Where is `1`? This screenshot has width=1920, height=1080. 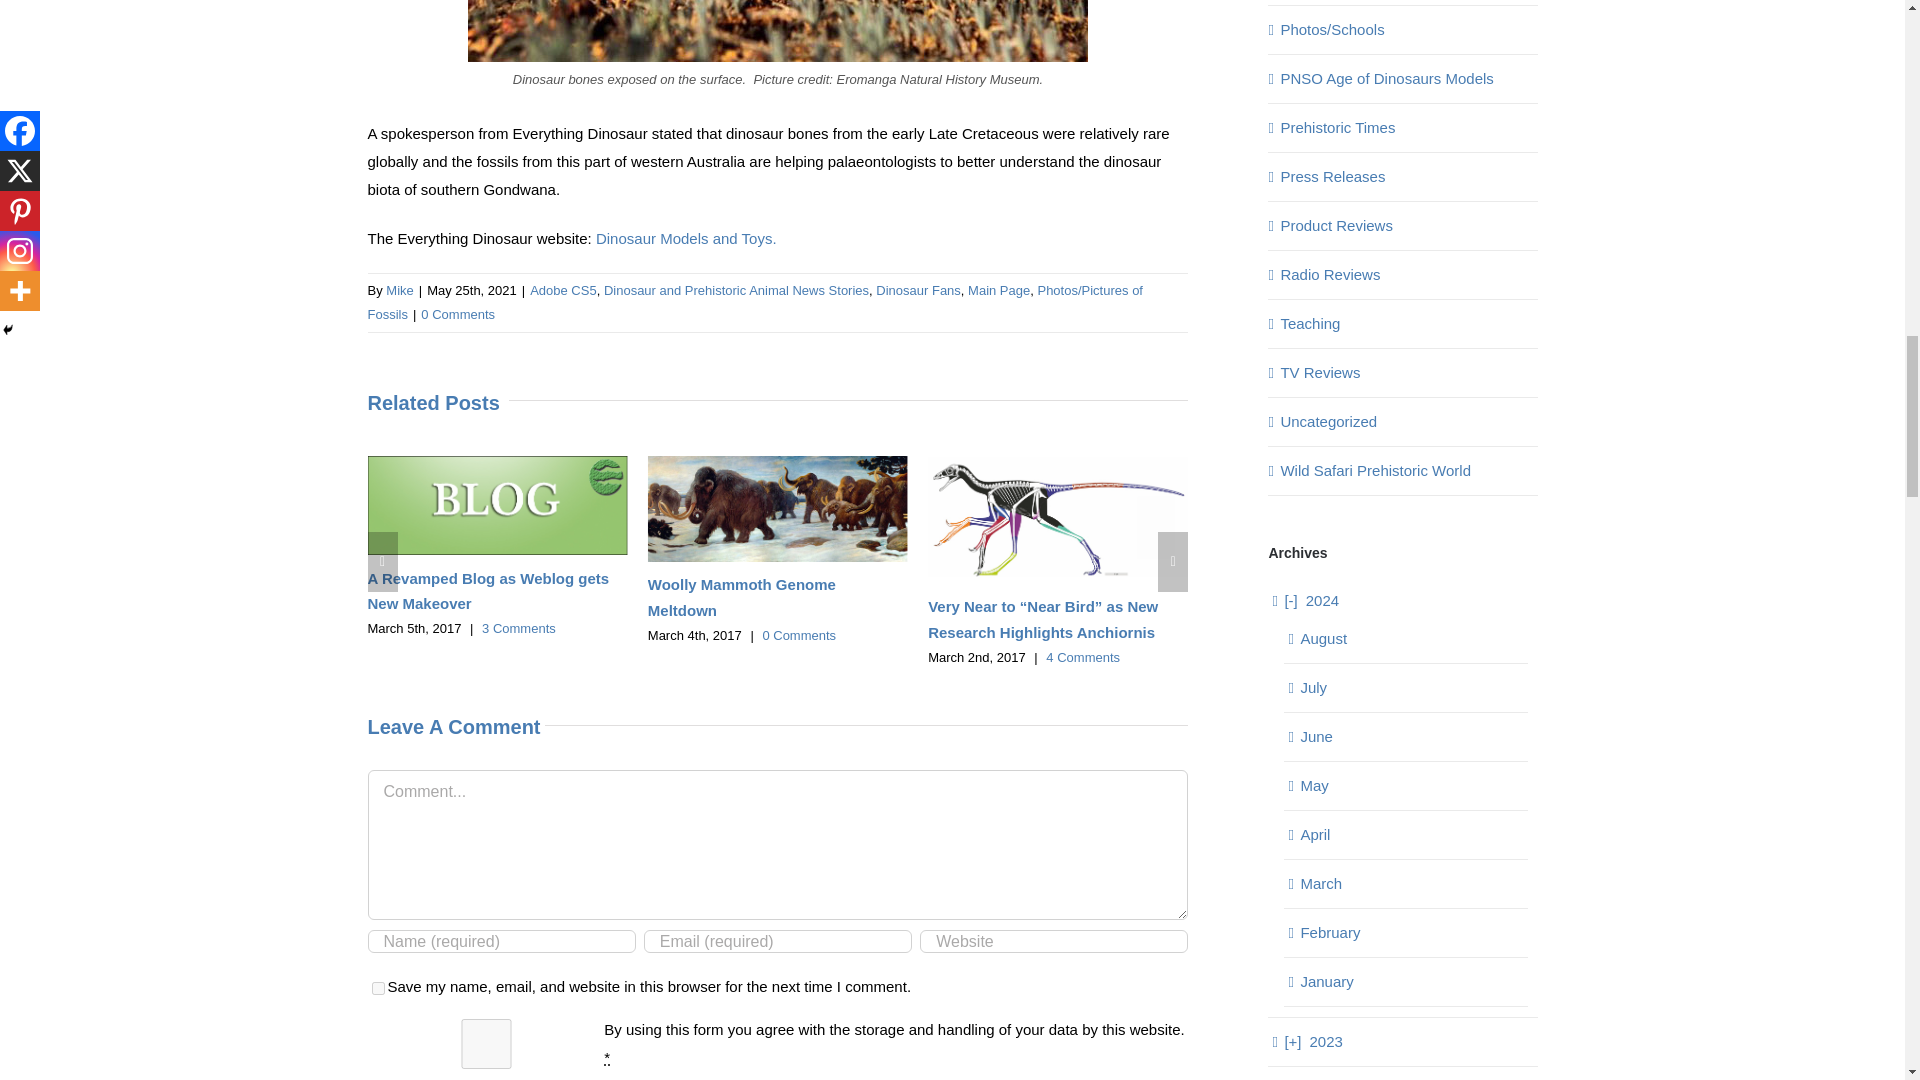
1 is located at coordinates (487, 1044).